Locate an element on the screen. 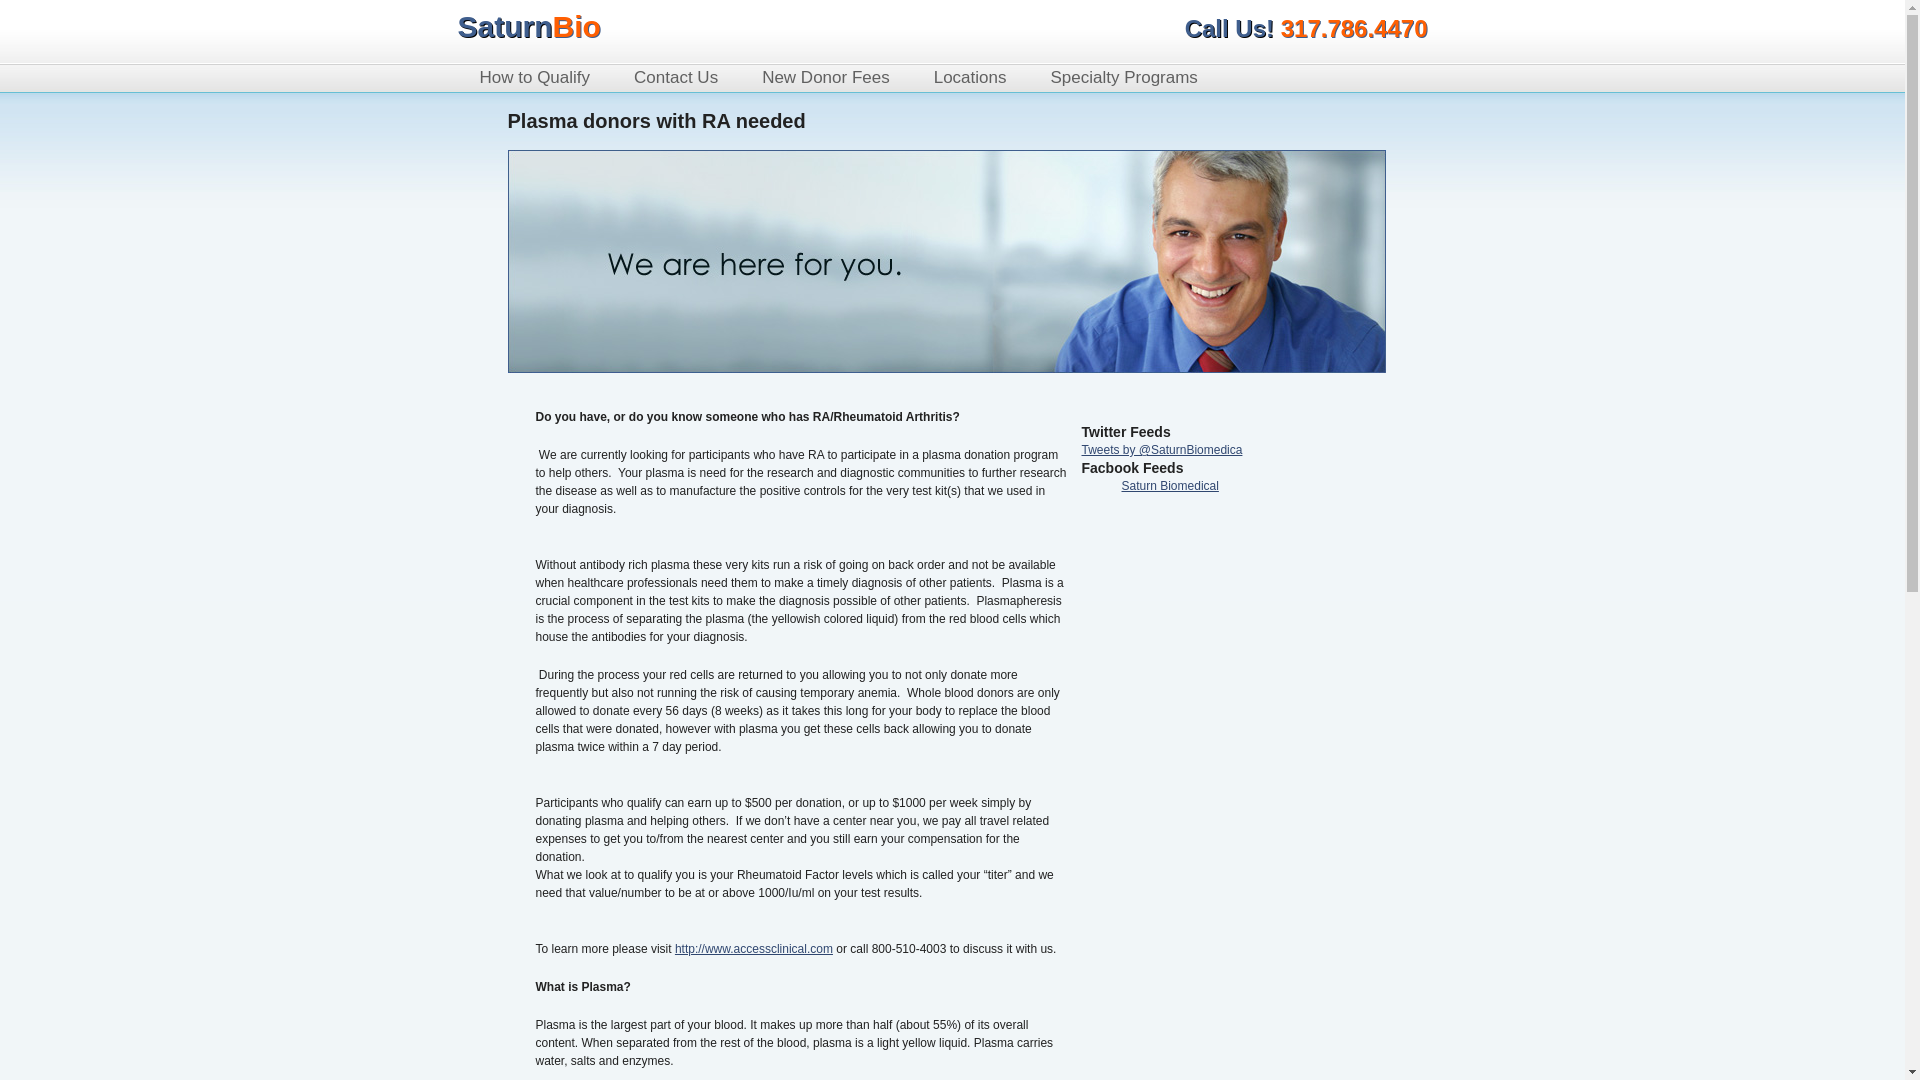 The width and height of the screenshot is (1920, 1080). Saturn Biomedical is located at coordinates (1170, 486).